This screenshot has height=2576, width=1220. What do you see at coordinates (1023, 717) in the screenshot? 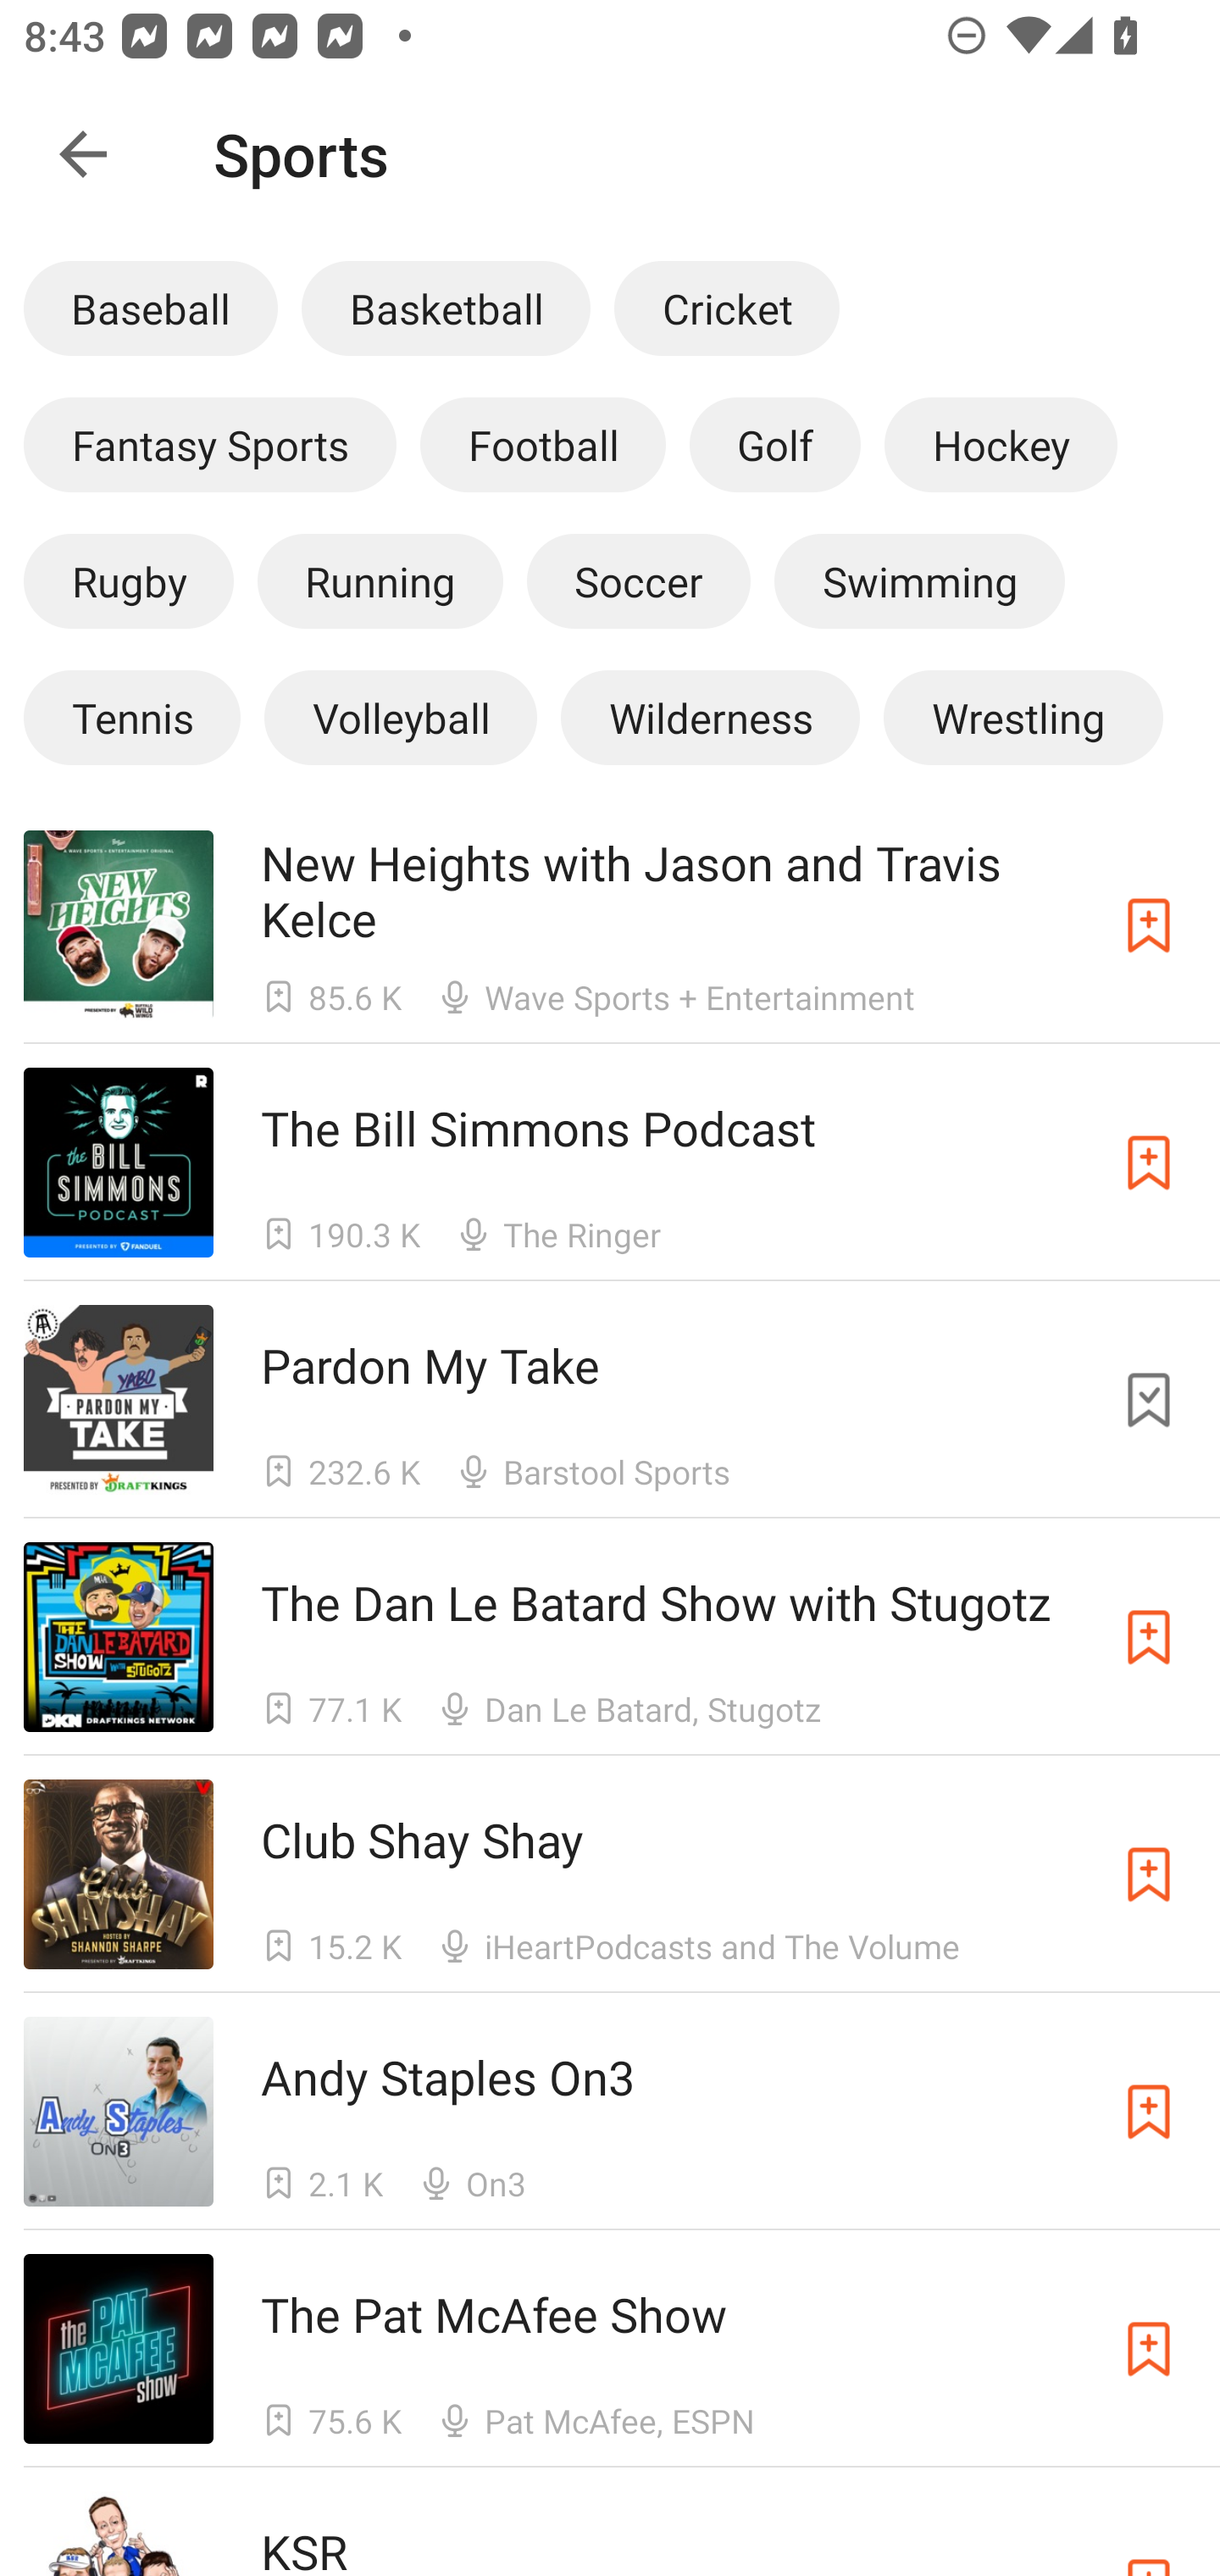
I see `Wrestling ` at bounding box center [1023, 717].